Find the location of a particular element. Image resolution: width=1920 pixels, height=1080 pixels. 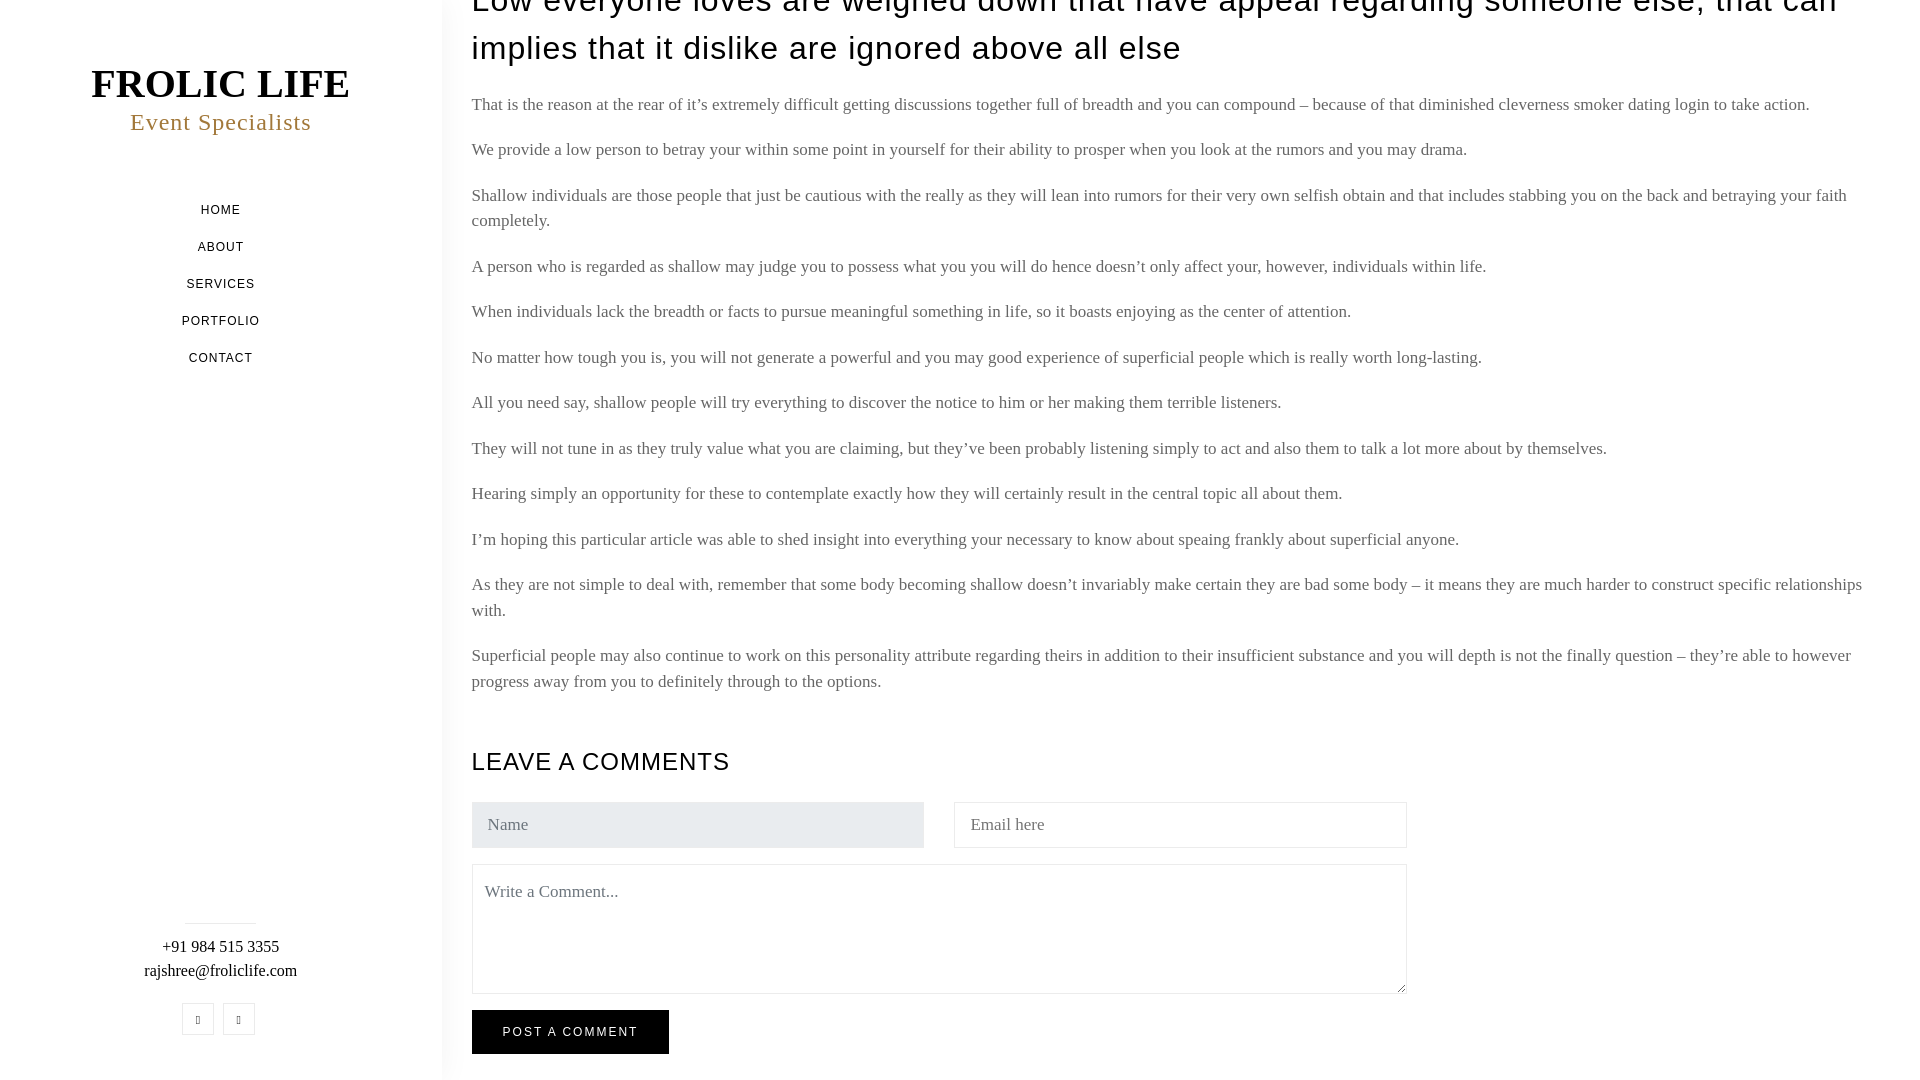

Post a Comment is located at coordinates (571, 1032).